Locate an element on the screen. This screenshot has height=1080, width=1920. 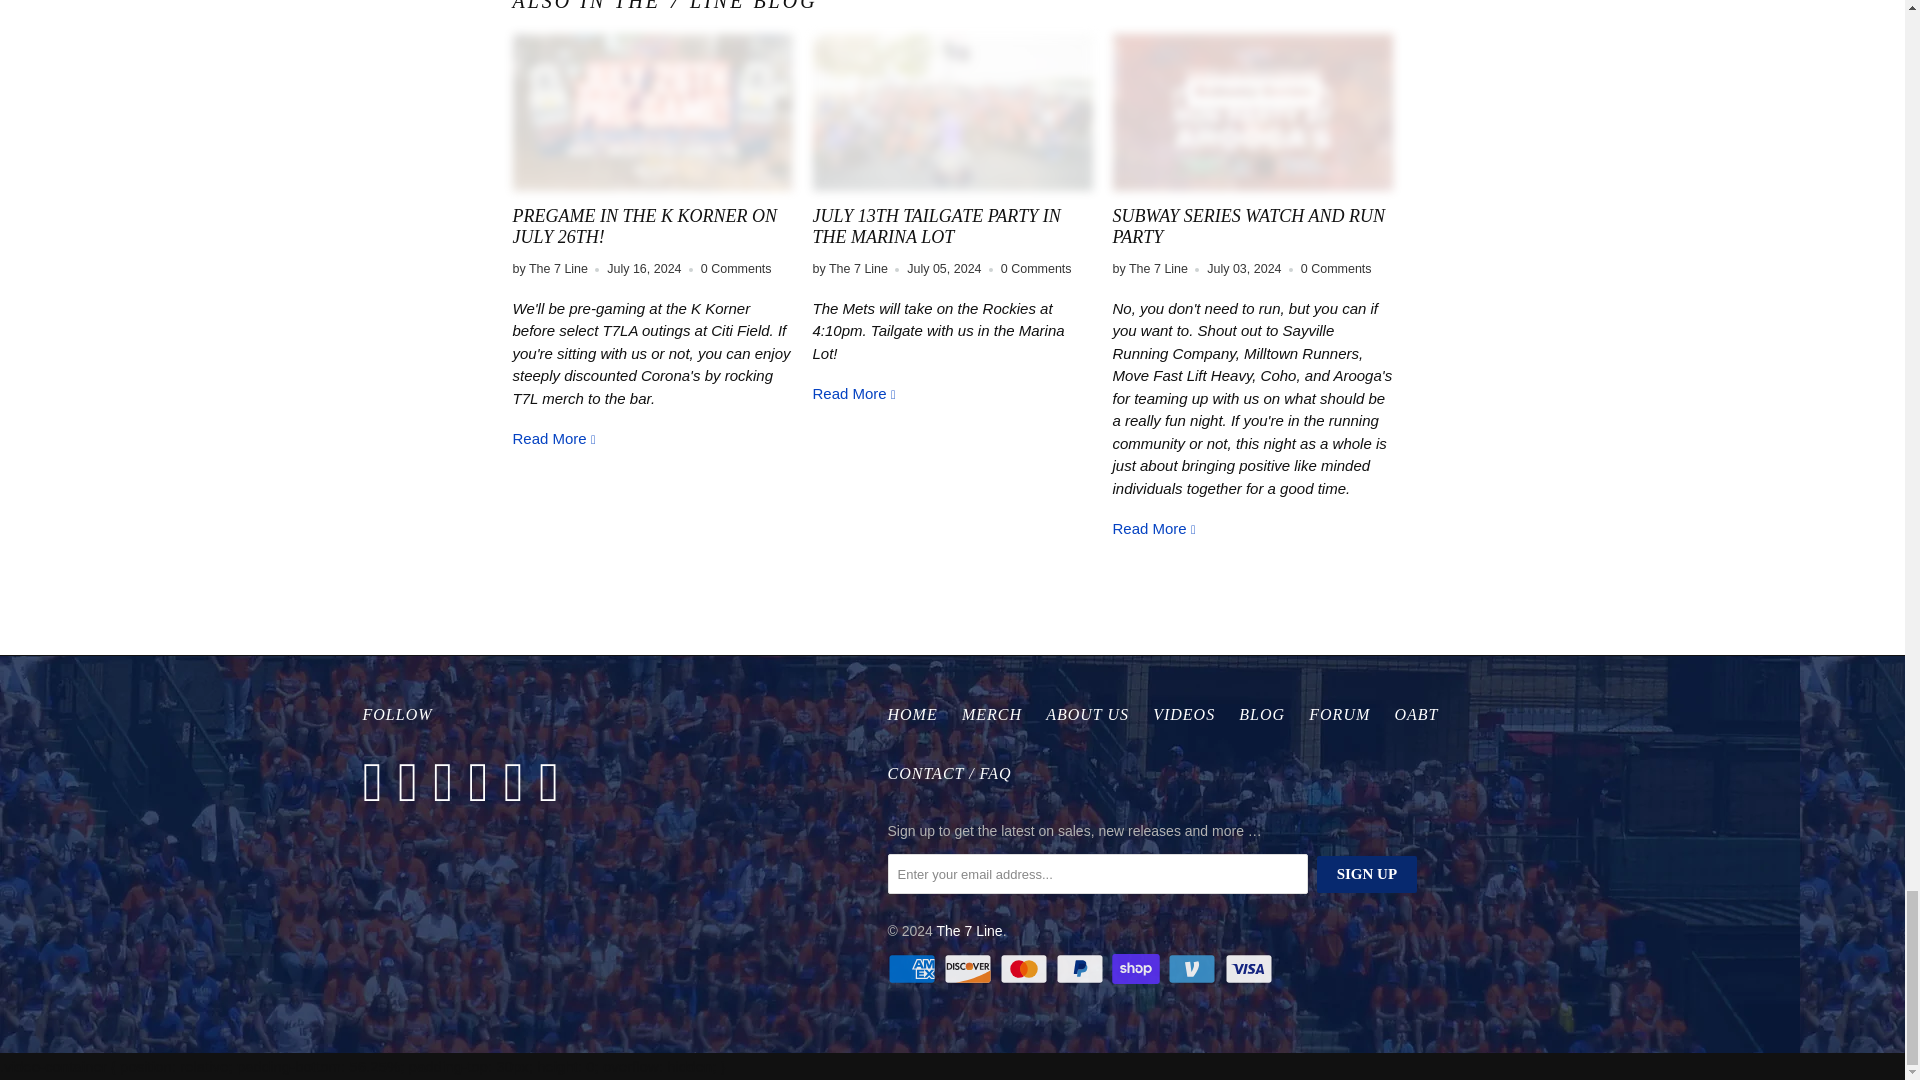
Subway Series Watch and Run Party is located at coordinates (1252, 112).